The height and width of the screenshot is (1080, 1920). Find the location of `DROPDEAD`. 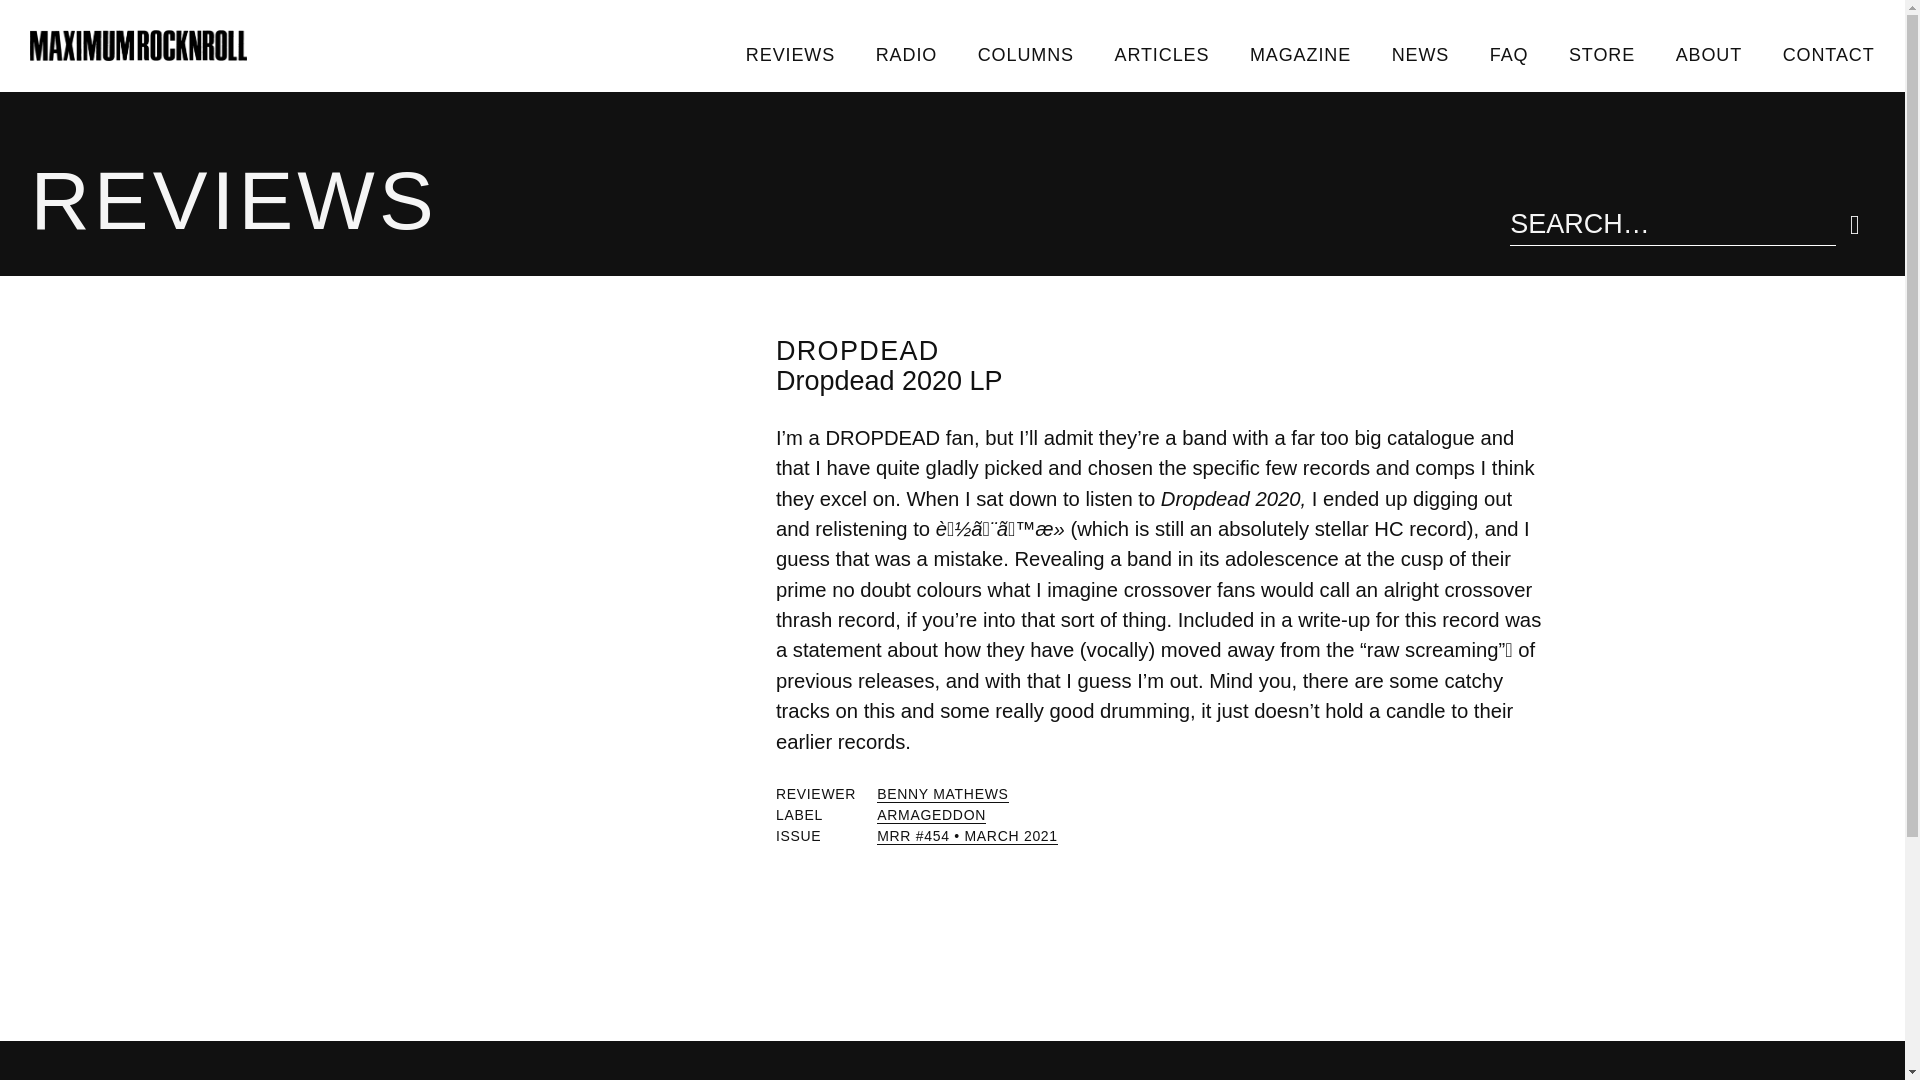

DROPDEAD is located at coordinates (858, 350).